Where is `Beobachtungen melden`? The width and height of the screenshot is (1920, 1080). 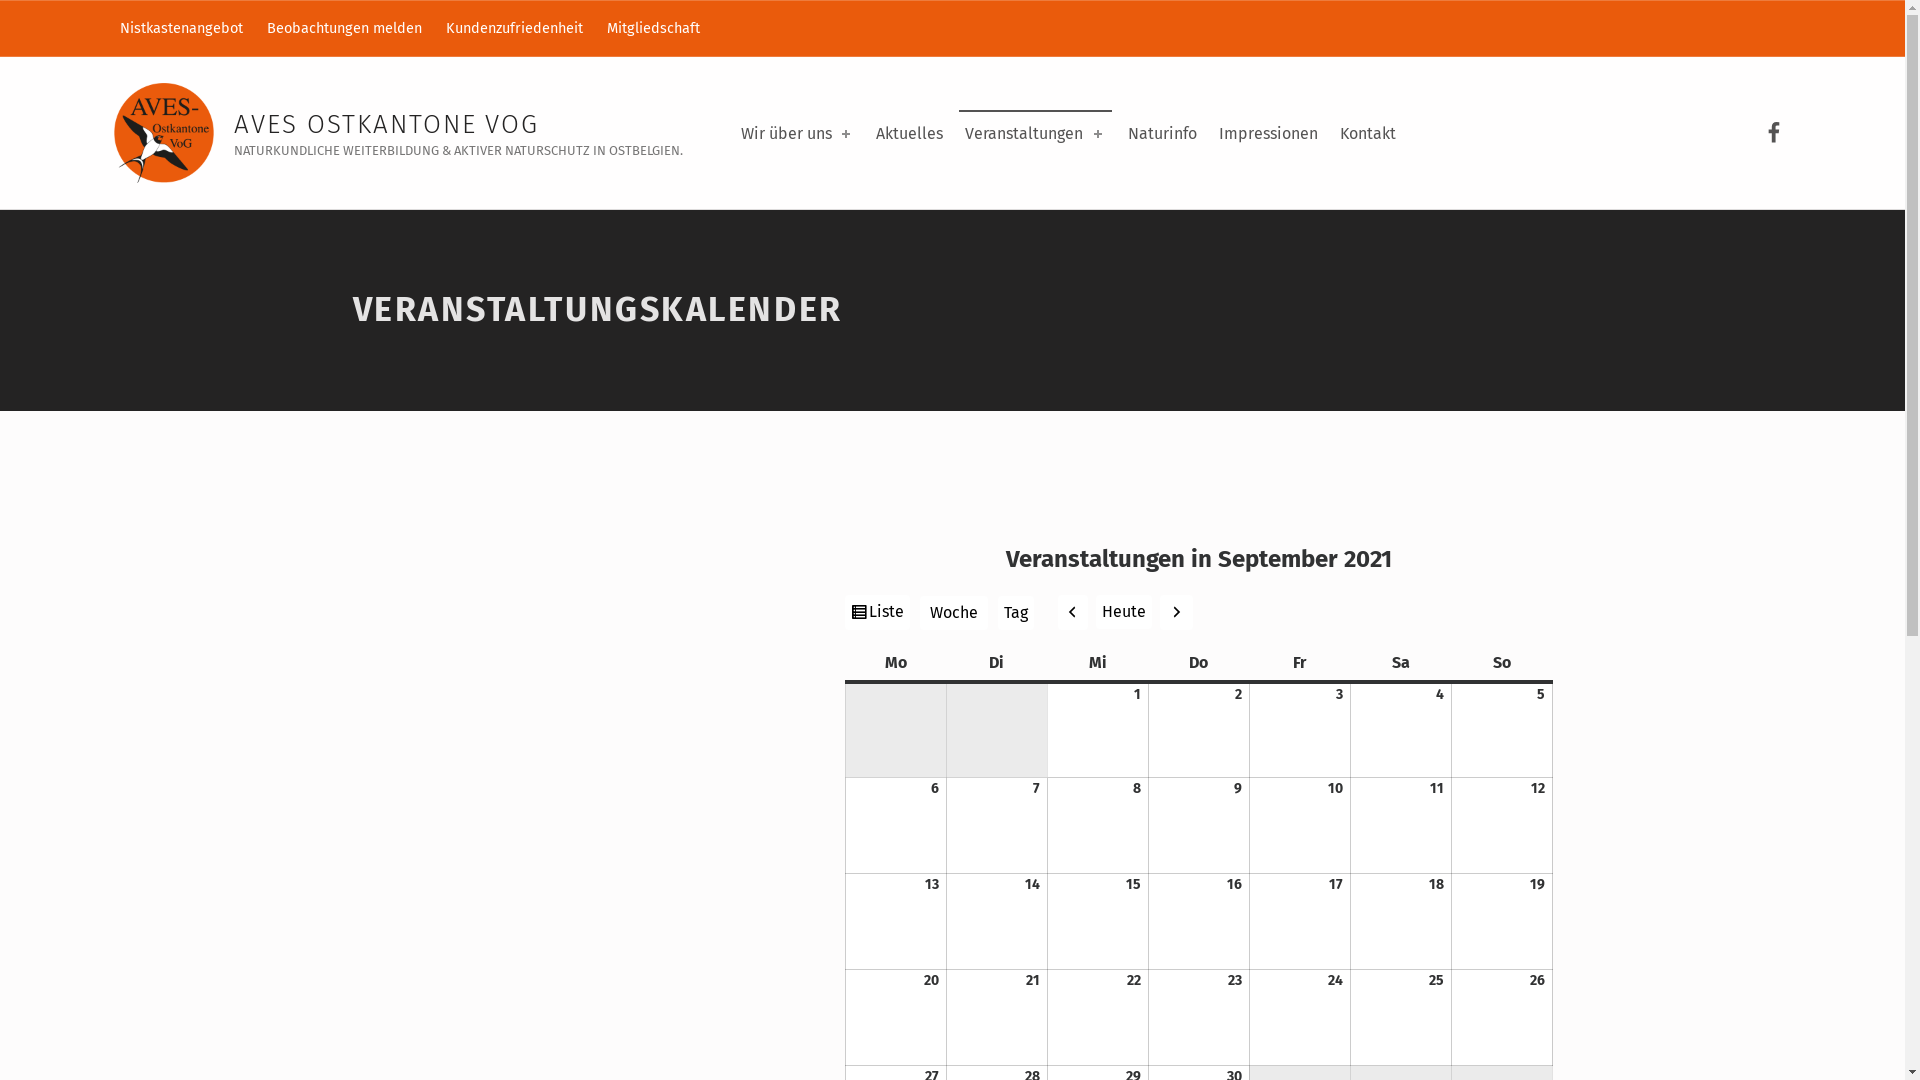 Beobachtungen melden is located at coordinates (344, 28).